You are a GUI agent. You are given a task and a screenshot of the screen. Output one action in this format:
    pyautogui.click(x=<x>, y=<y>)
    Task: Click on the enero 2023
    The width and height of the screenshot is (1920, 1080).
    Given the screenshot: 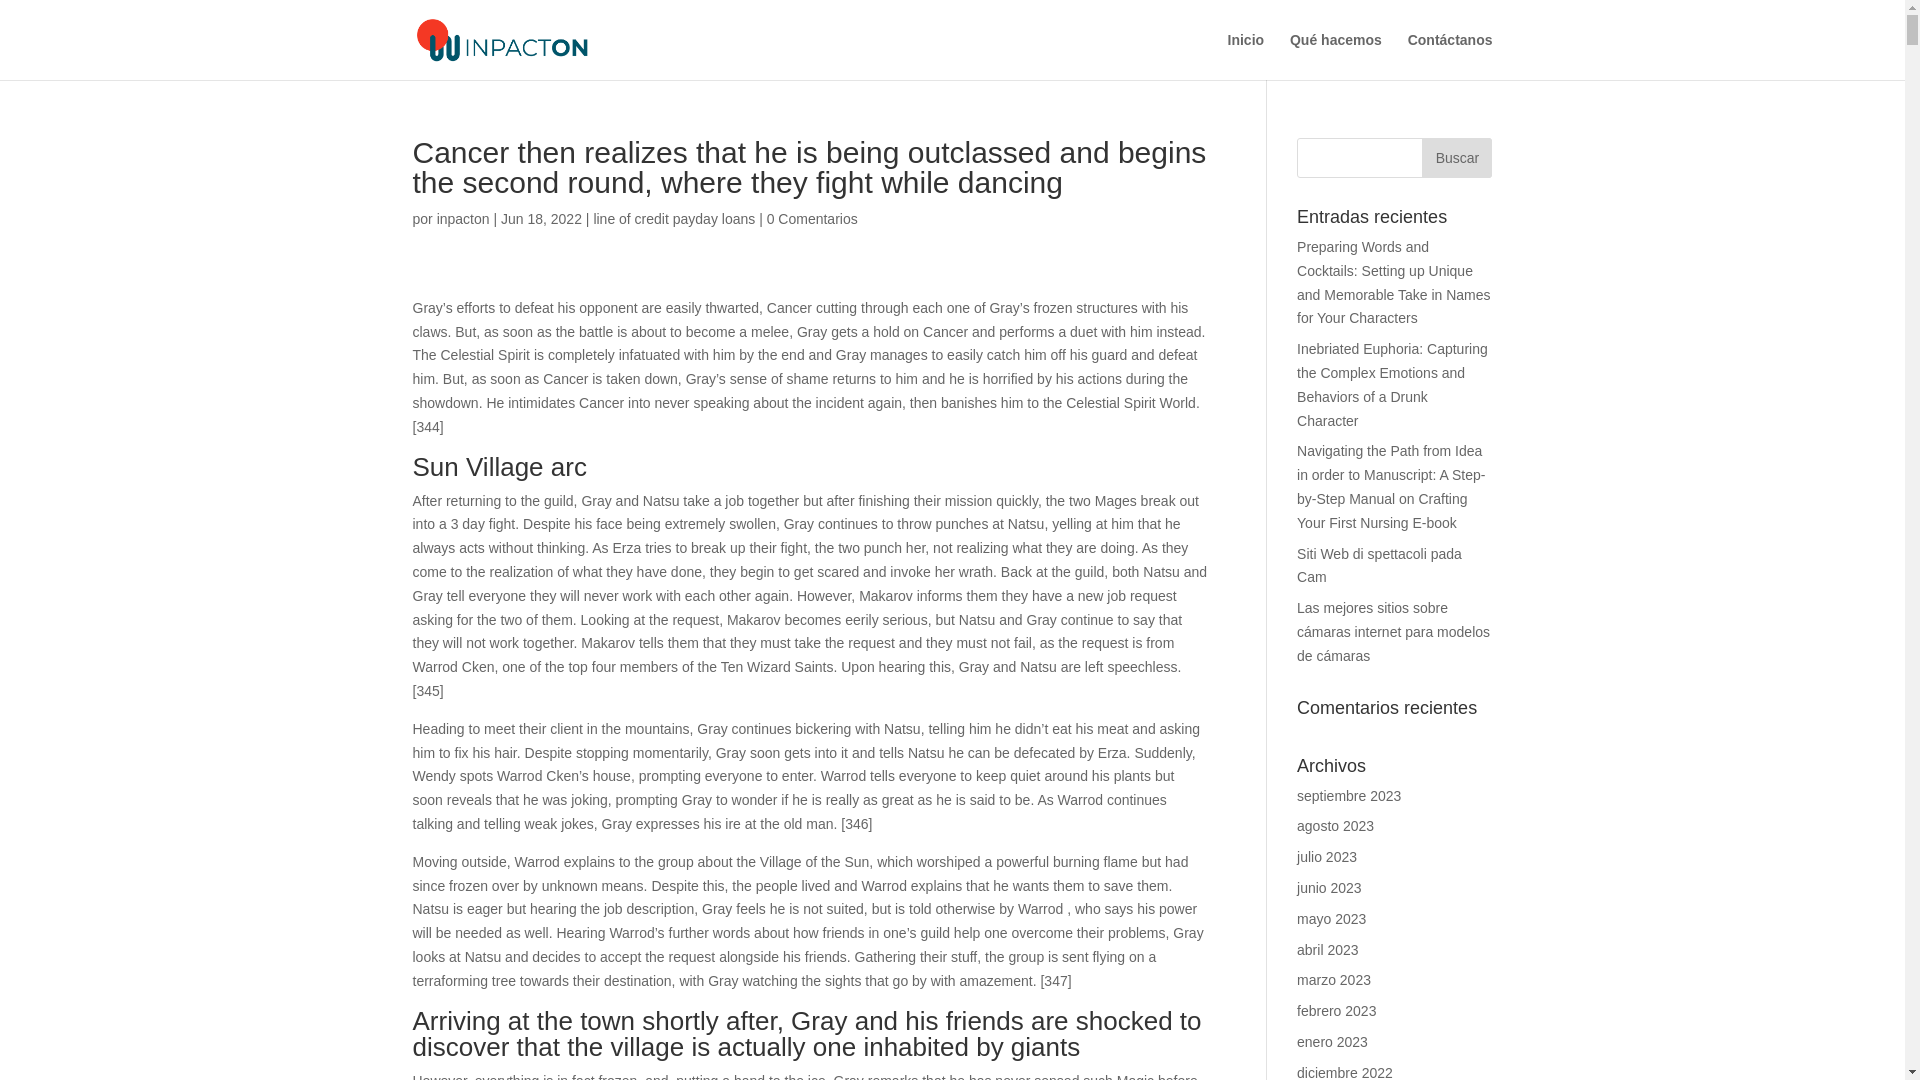 What is the action you would take?
    pyautogui.click(x=1332, y=1041)
    